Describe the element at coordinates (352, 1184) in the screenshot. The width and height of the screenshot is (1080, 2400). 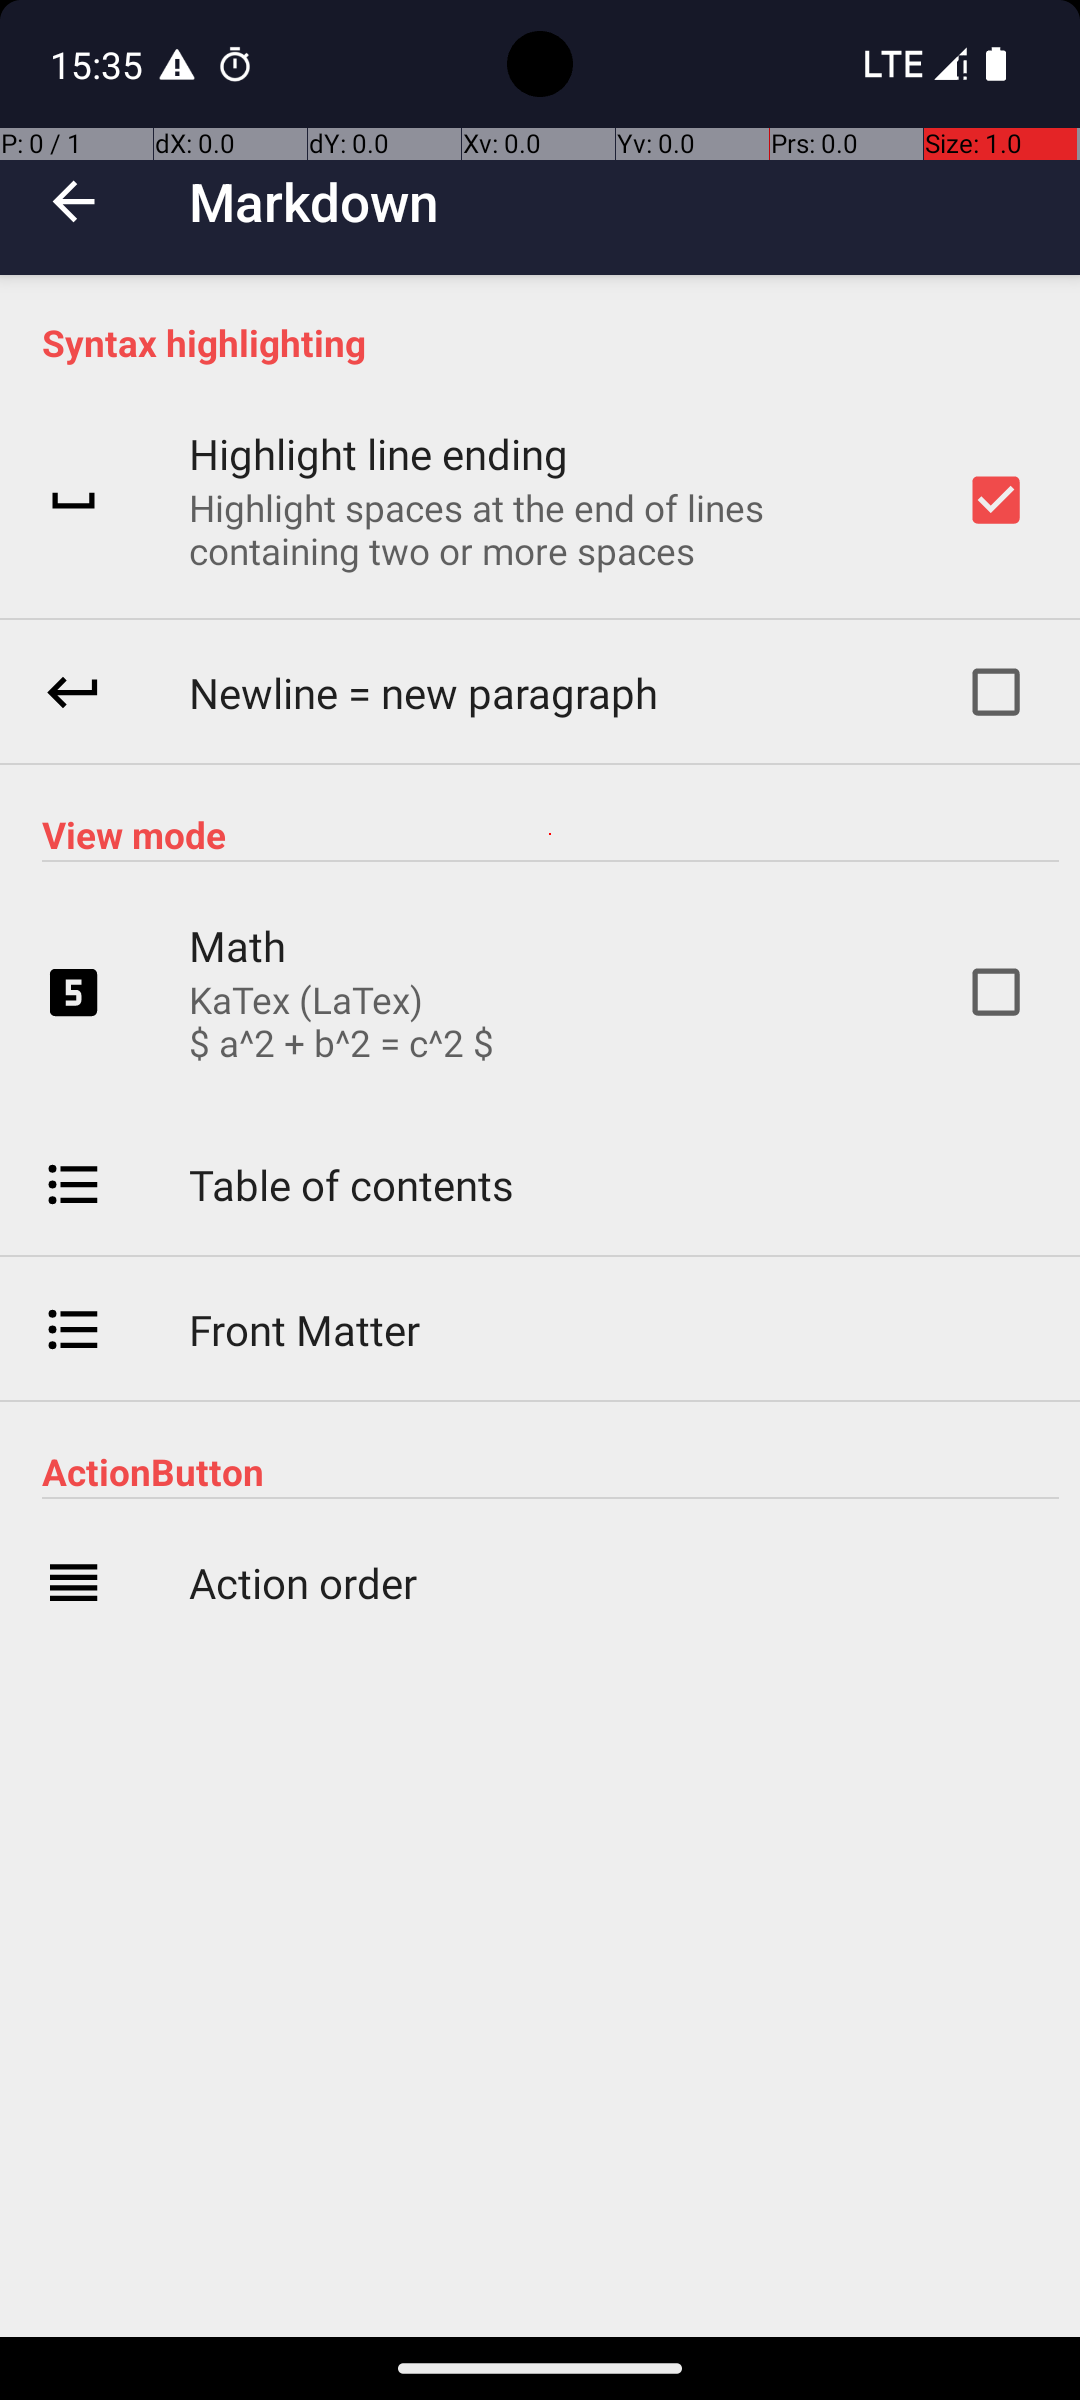
I see `Table of contents` at that location.